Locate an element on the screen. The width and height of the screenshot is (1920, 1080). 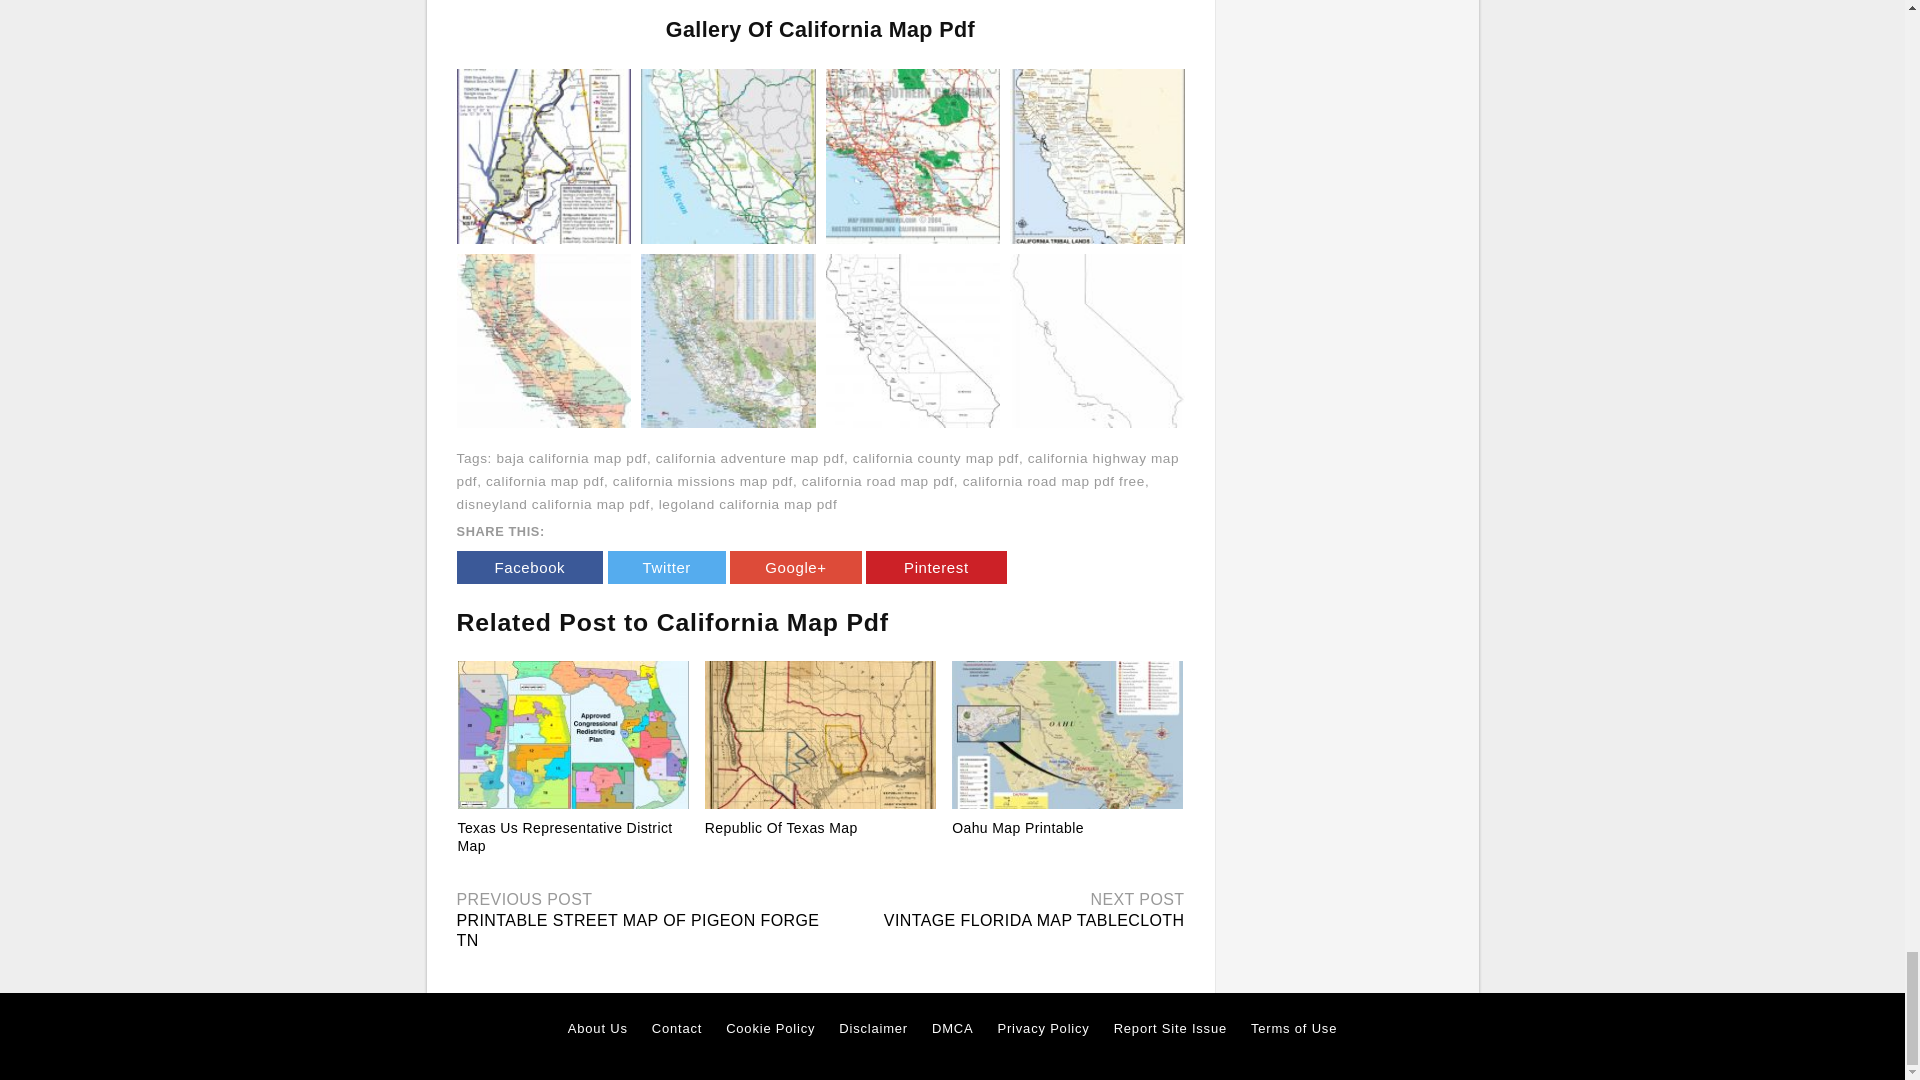
PRINTABLE STREET MAP OF PIGEON FORGE TN is located at coordinates (638, 930).